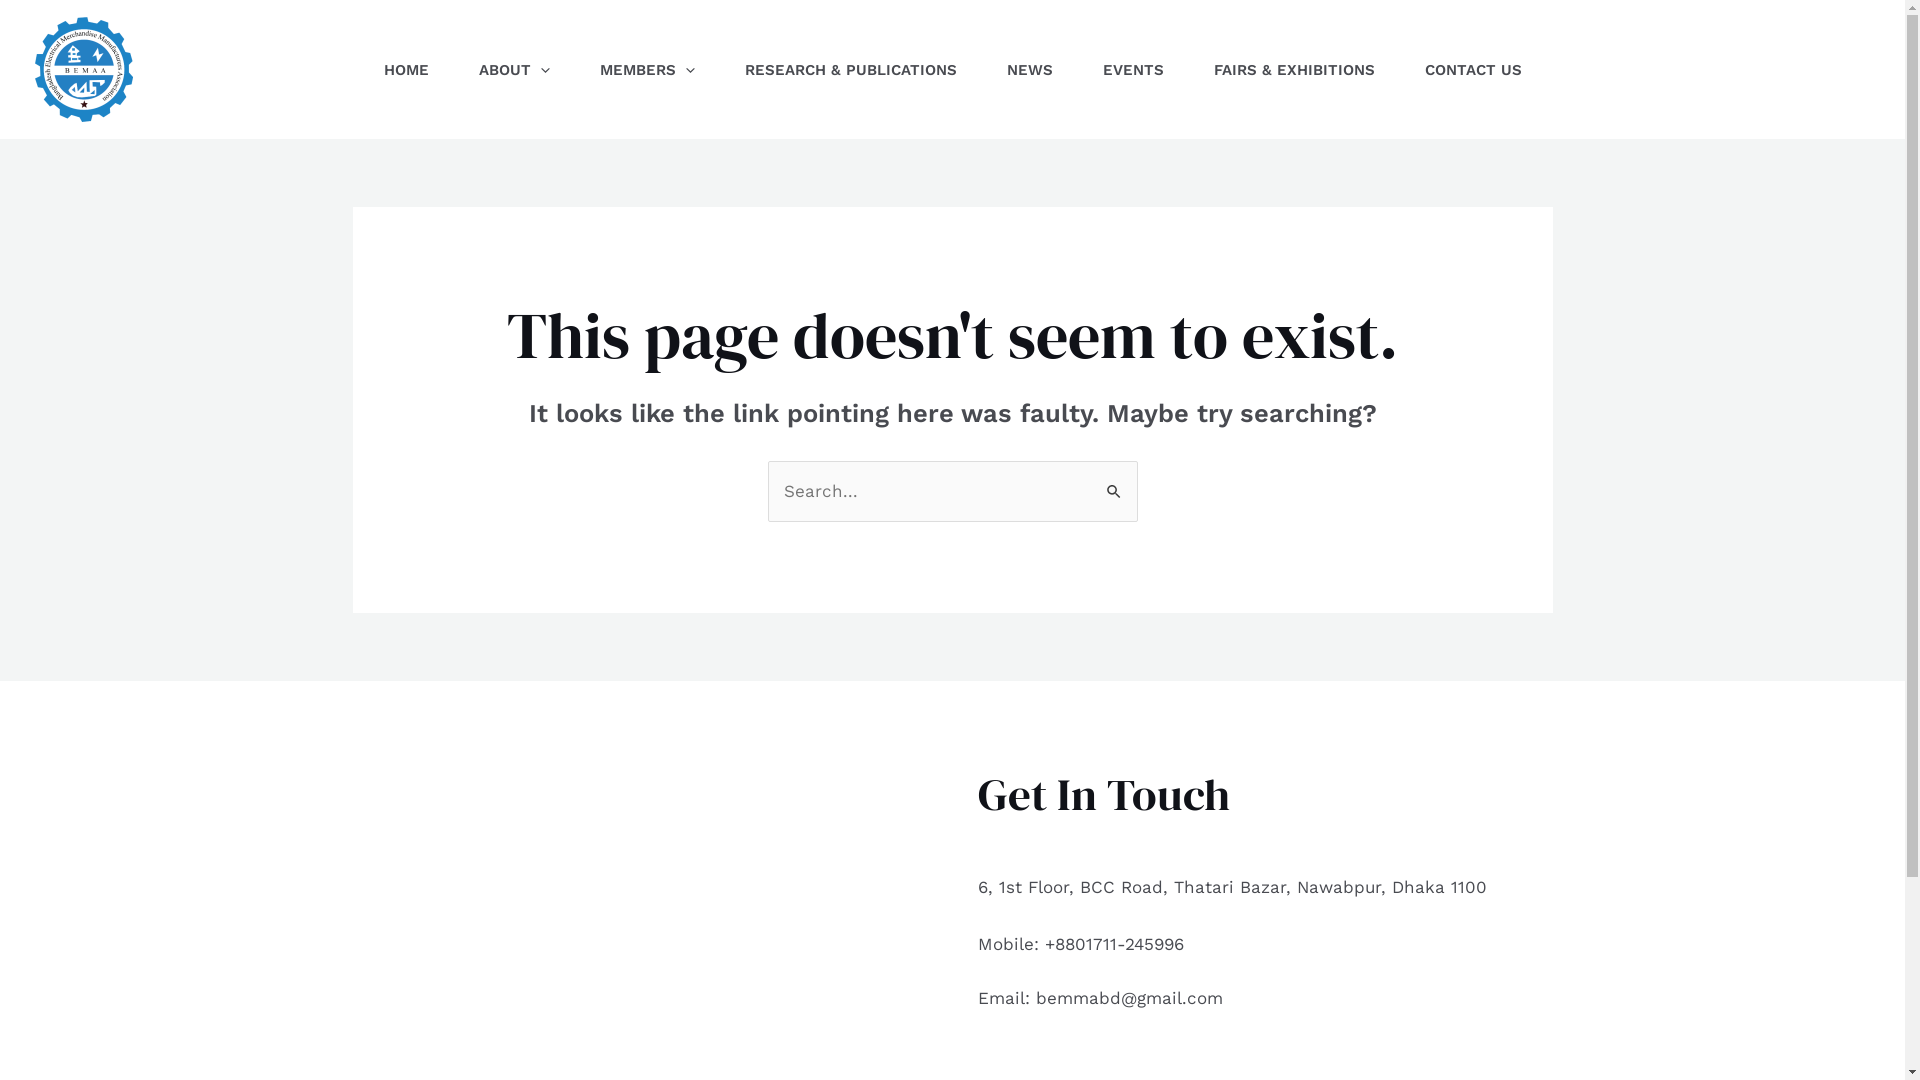 The image size is (1920, 1080). What do you see at coordinates (1474, 69) in the screenshot?
I see `CONTACT US` at bounding box center [1474, 69].